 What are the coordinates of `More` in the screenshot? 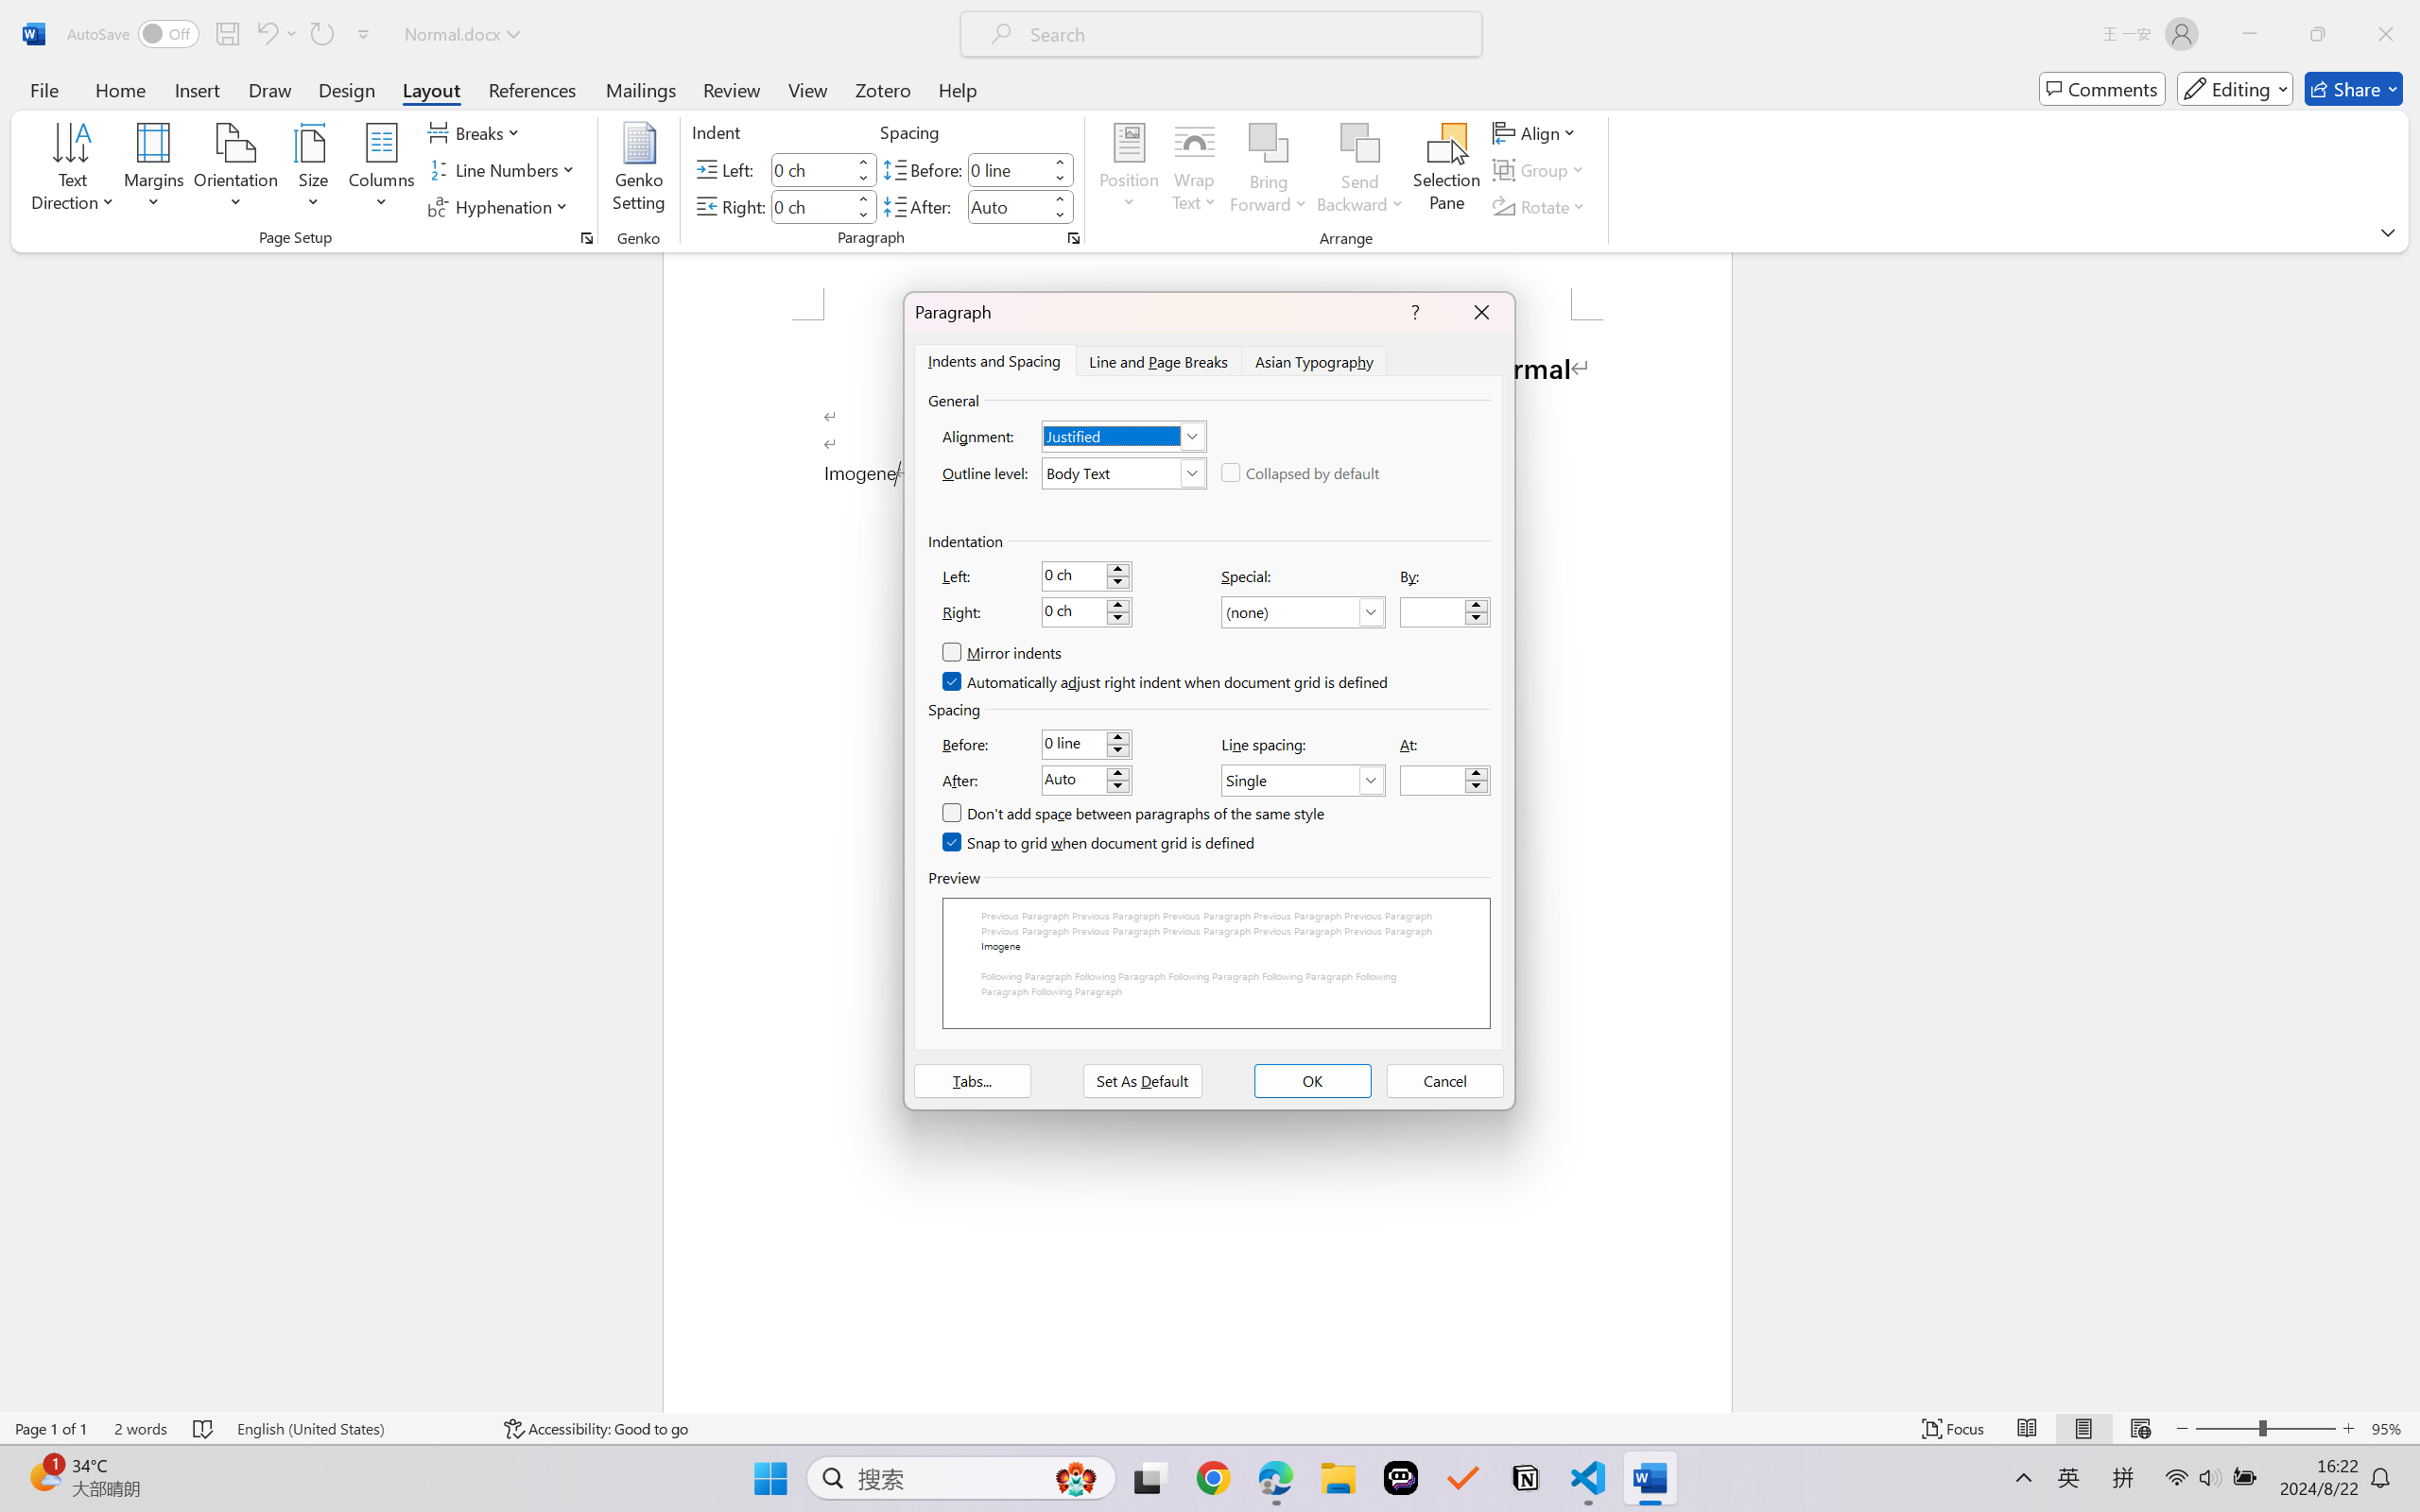 It's located at (1060, 198).